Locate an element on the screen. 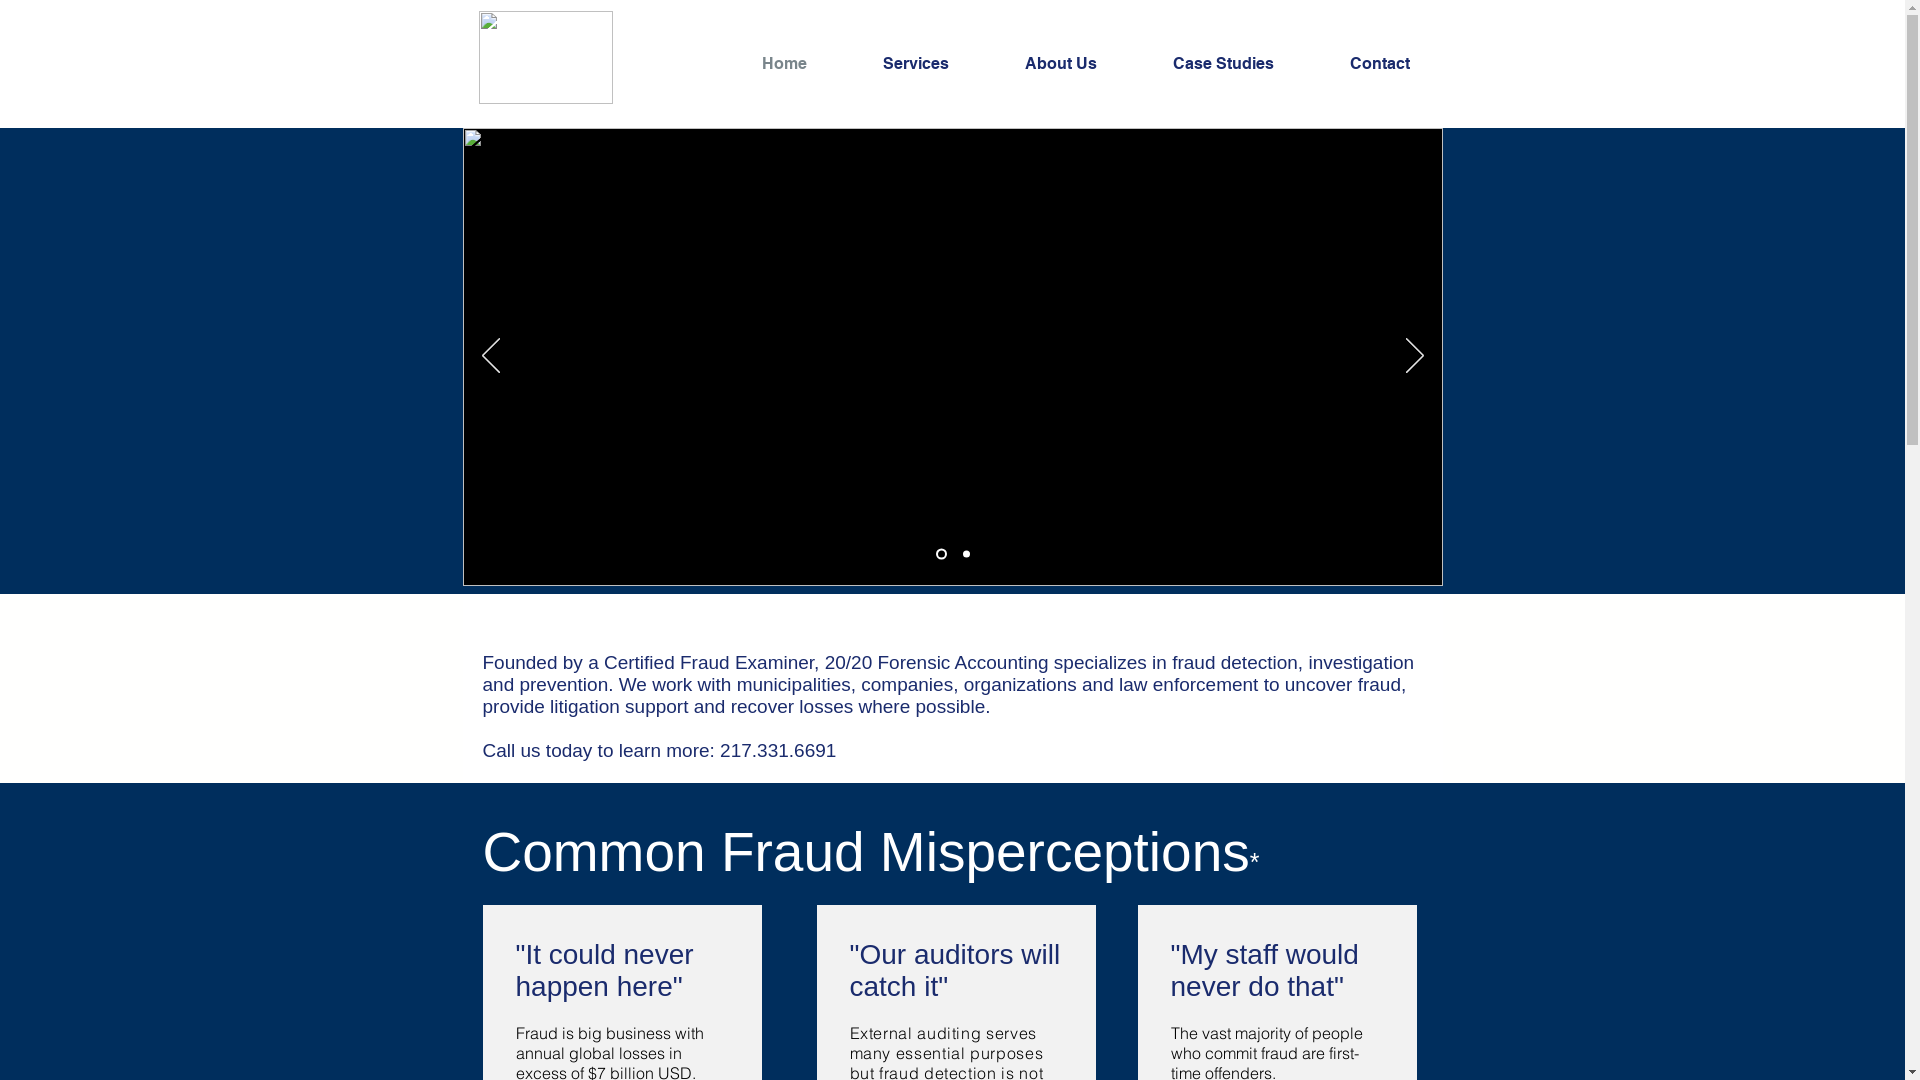  About Us is located at coordinates (1084, 64).